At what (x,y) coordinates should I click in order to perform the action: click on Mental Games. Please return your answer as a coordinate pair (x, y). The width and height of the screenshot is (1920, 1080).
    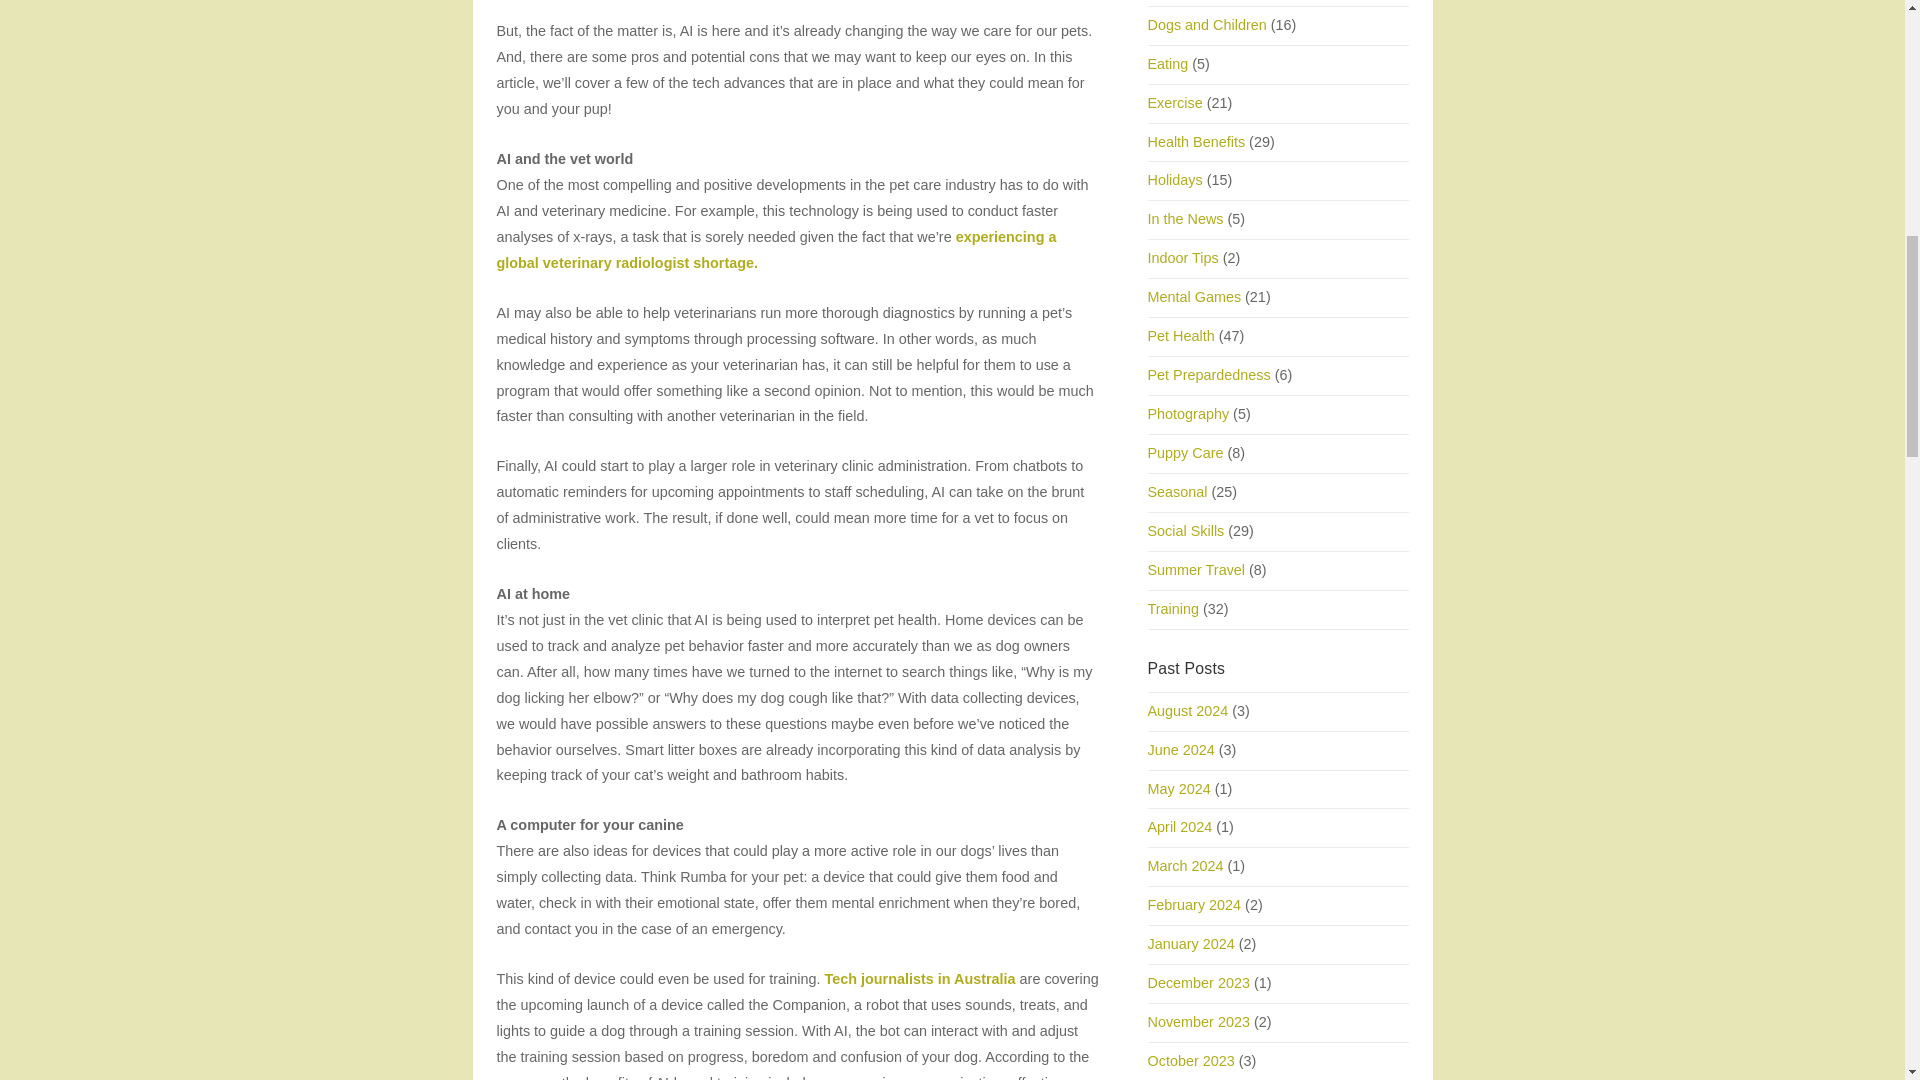
    Looking at the image, I should click on (1195, 296).